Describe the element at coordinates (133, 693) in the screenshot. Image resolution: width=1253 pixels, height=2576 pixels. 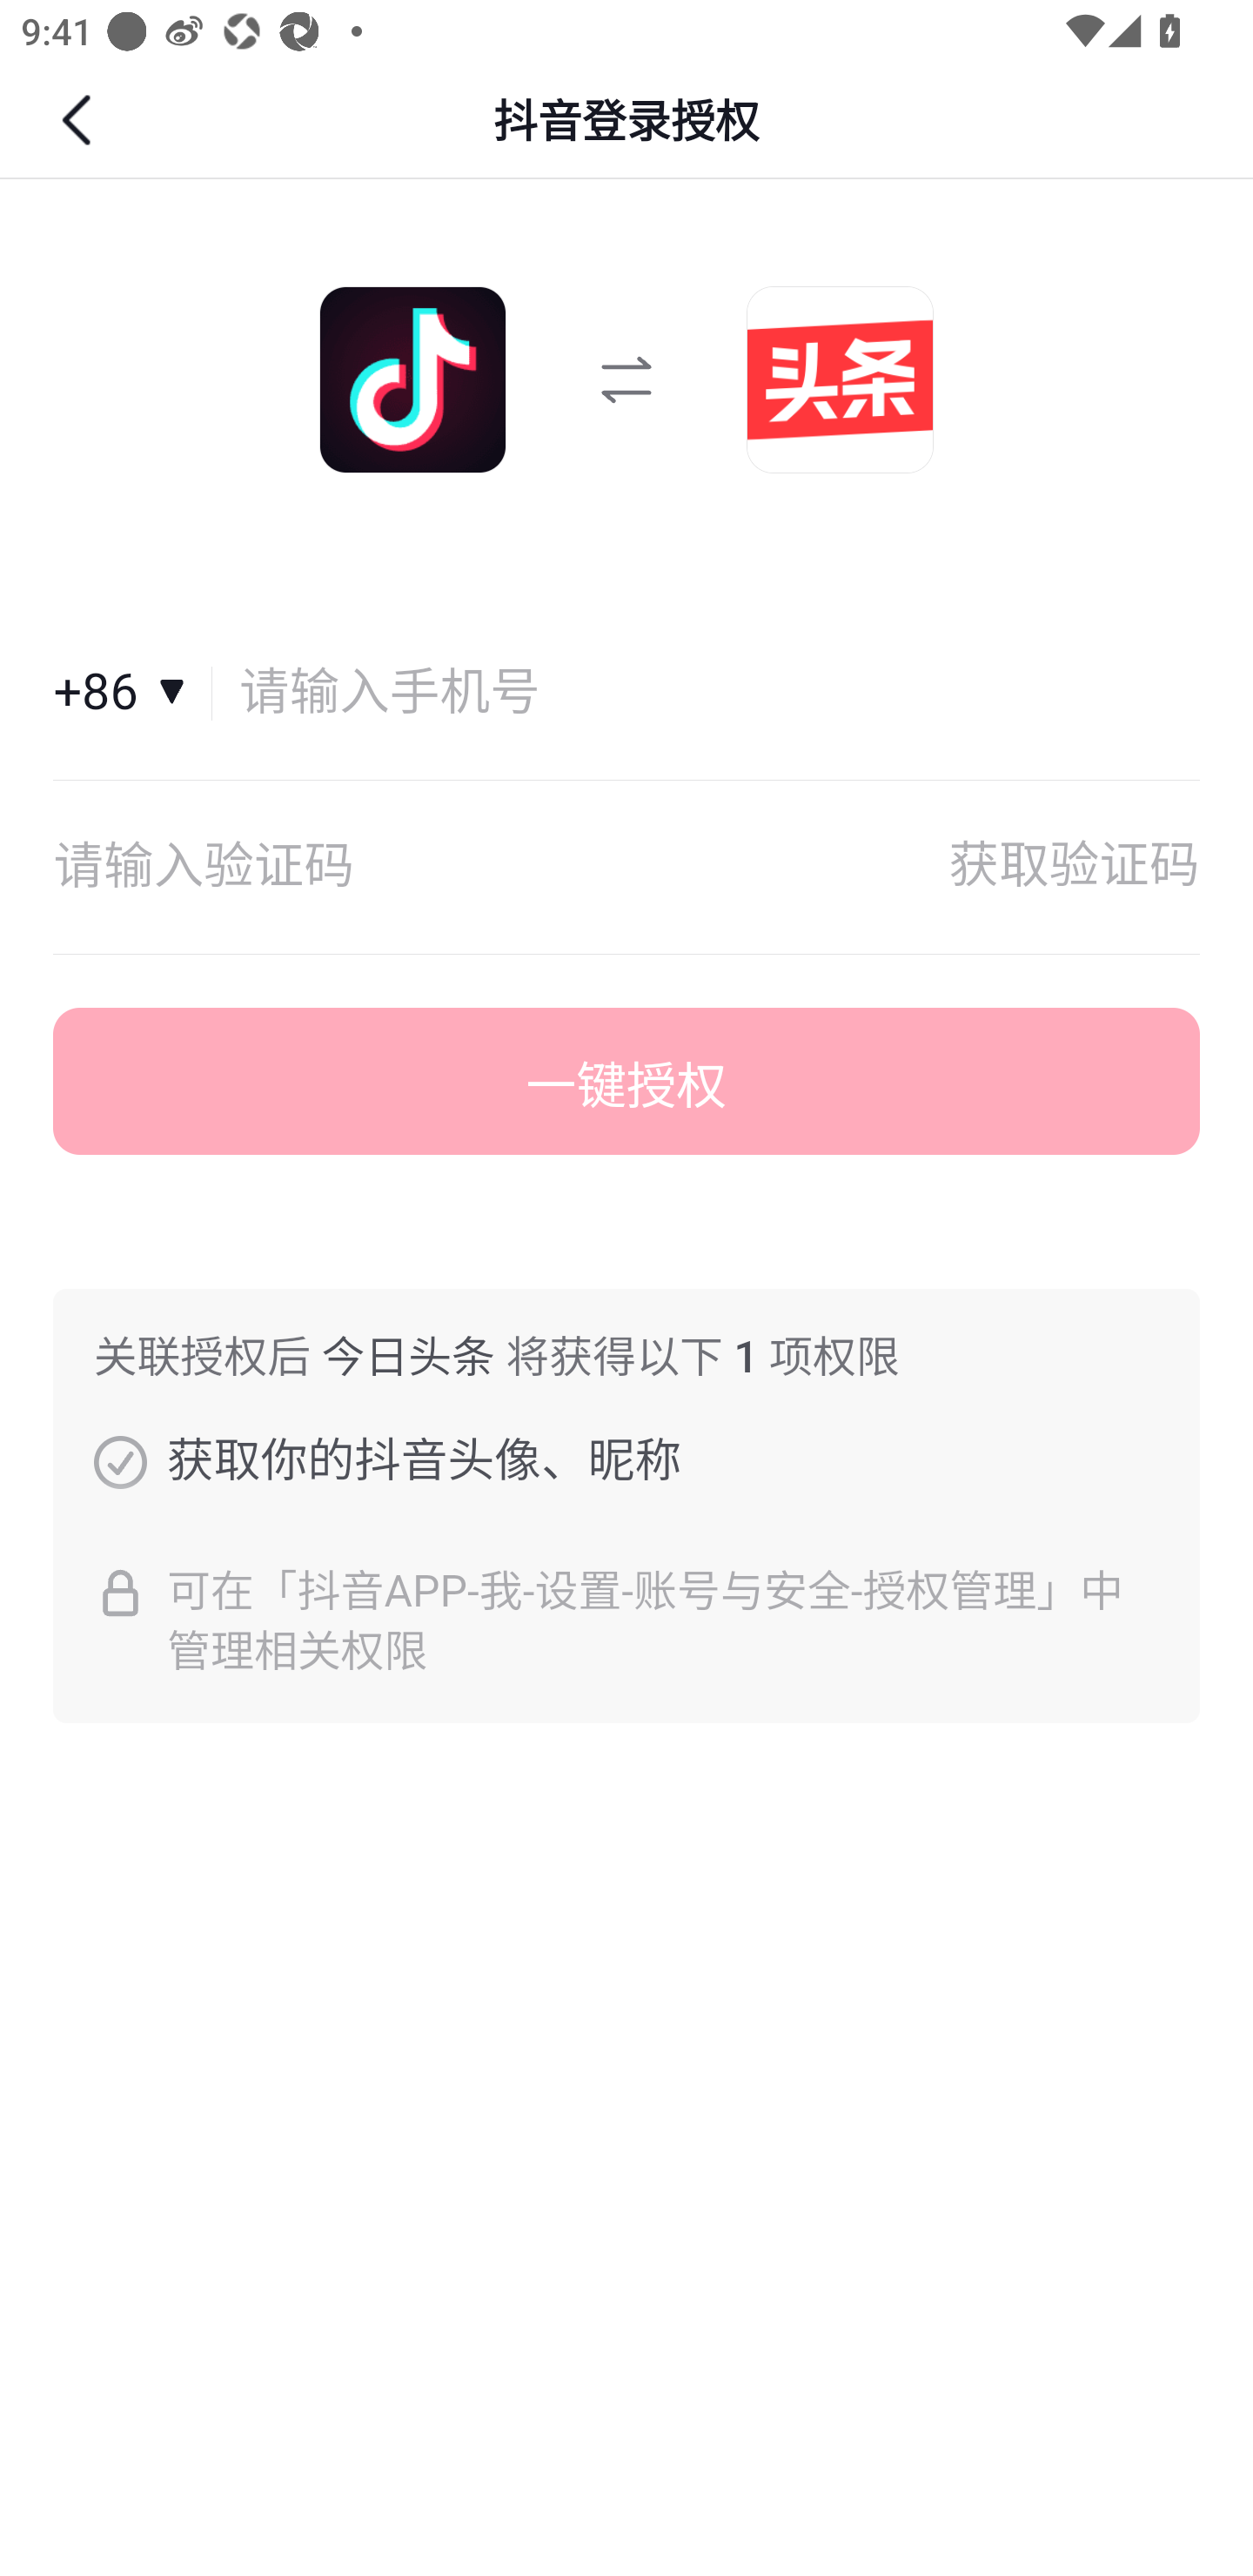
I see `国家和地区+86` at that location.